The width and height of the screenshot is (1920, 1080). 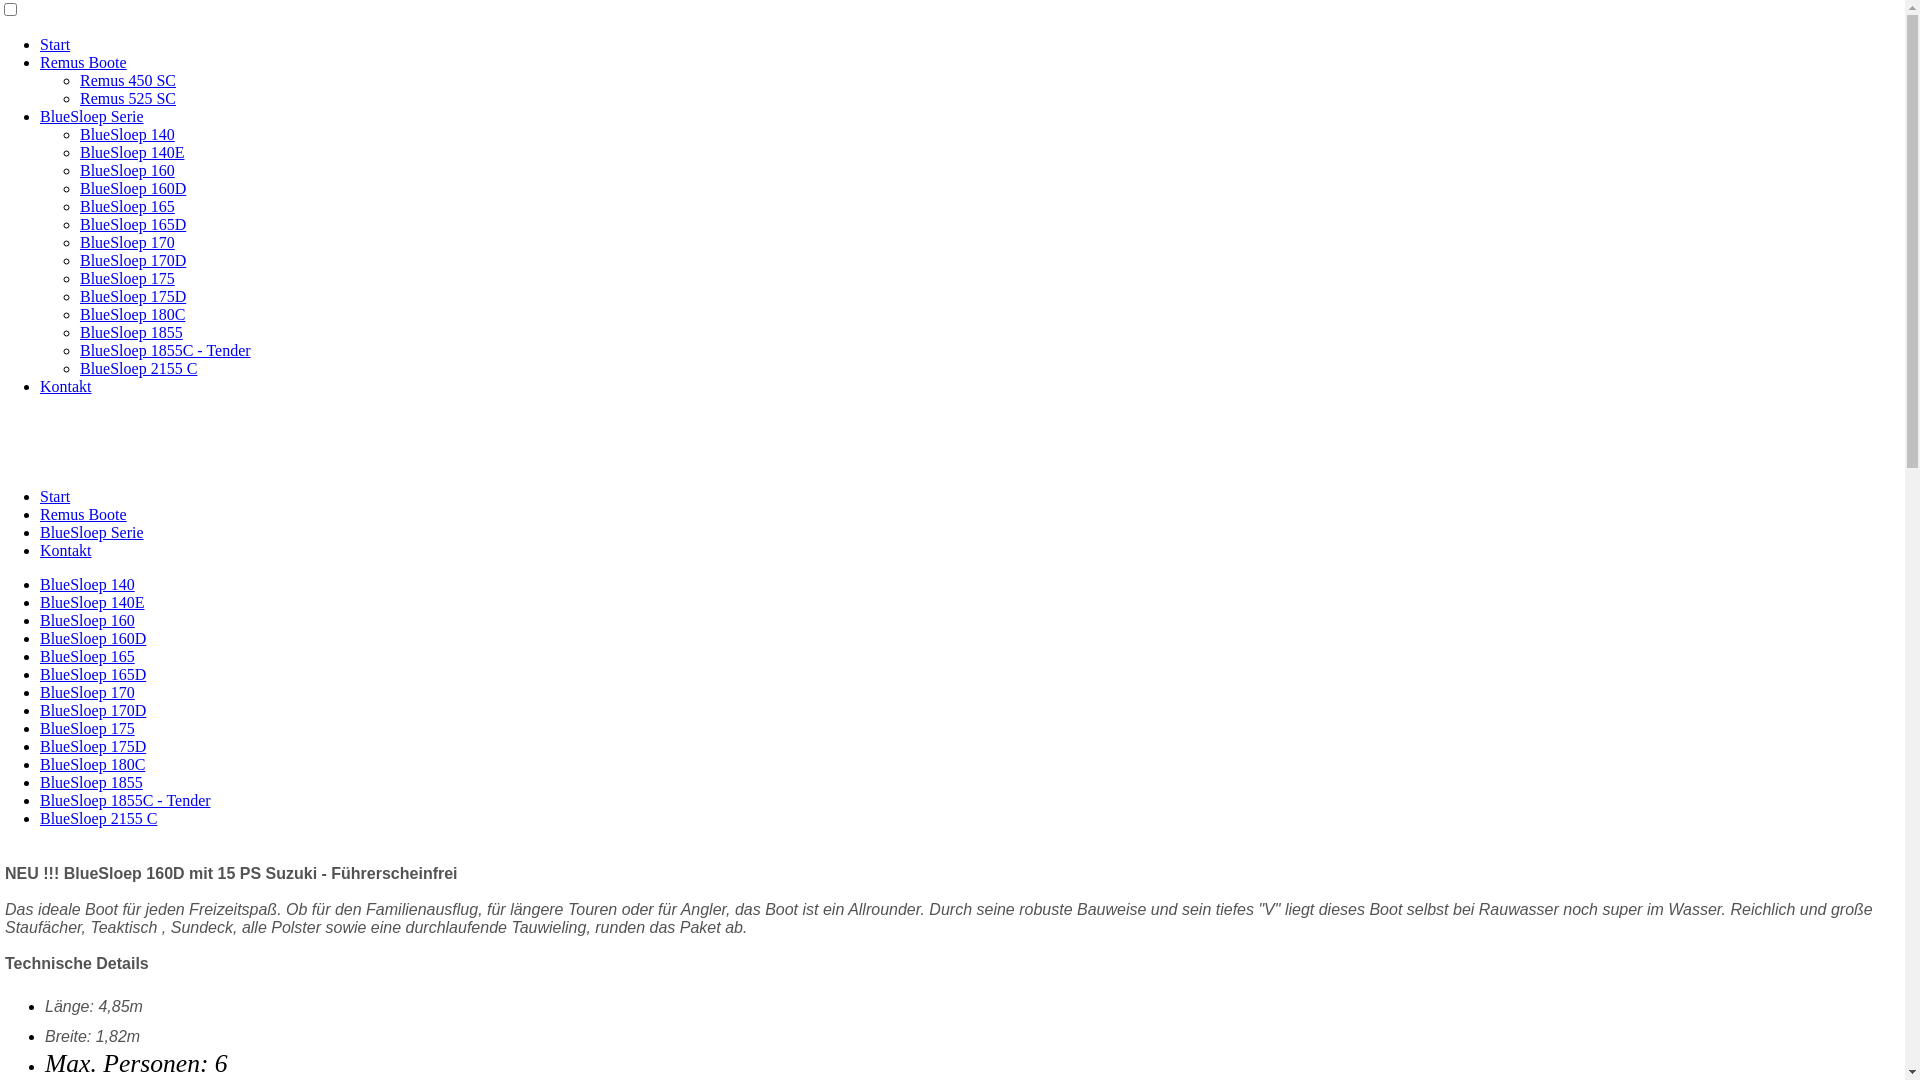 What do you see at coordinates (92, 764) in the screenshot?
I see `BlueSloep 180C` at bounding box center [92, 764].